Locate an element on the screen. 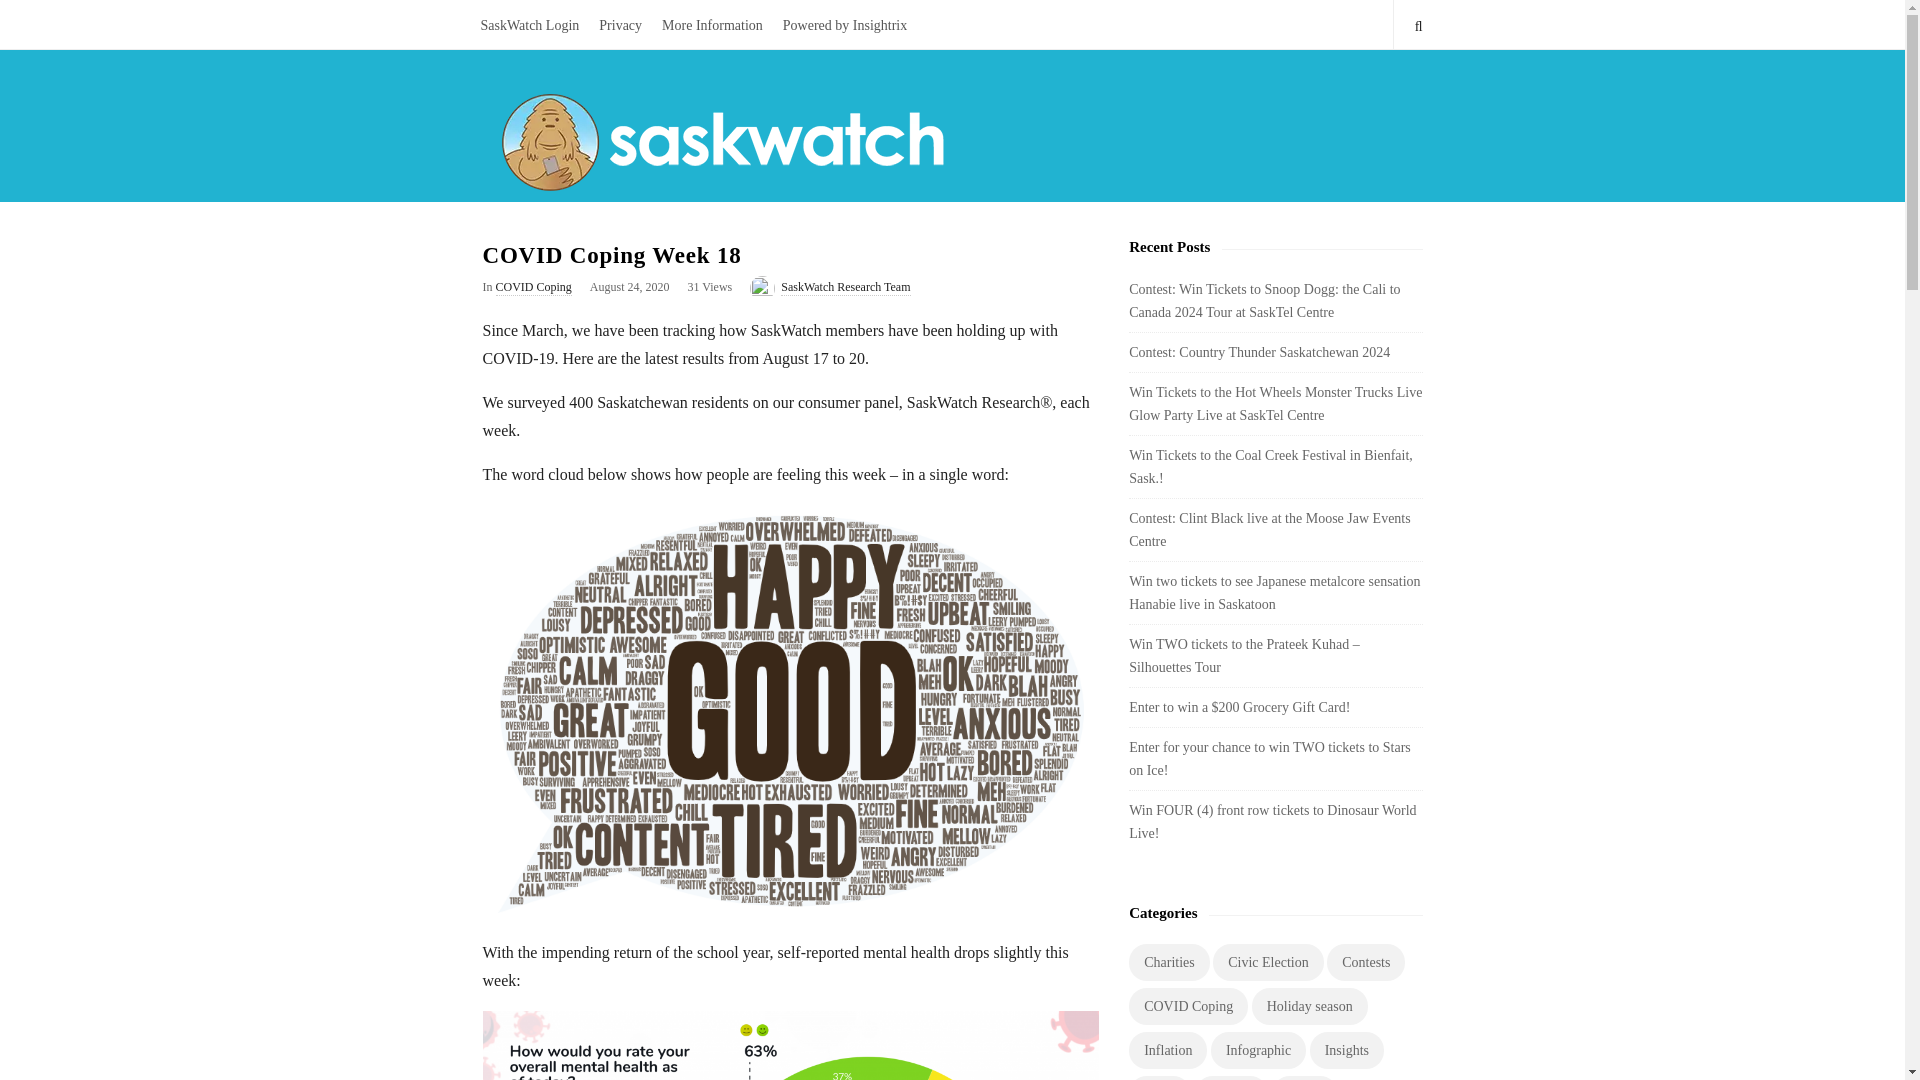 Image resolution: width=1920 pixels, height=1080 pixels. Contest: Country Thunder Saskatchewan 2024 is located at coordinates (1259, 352).